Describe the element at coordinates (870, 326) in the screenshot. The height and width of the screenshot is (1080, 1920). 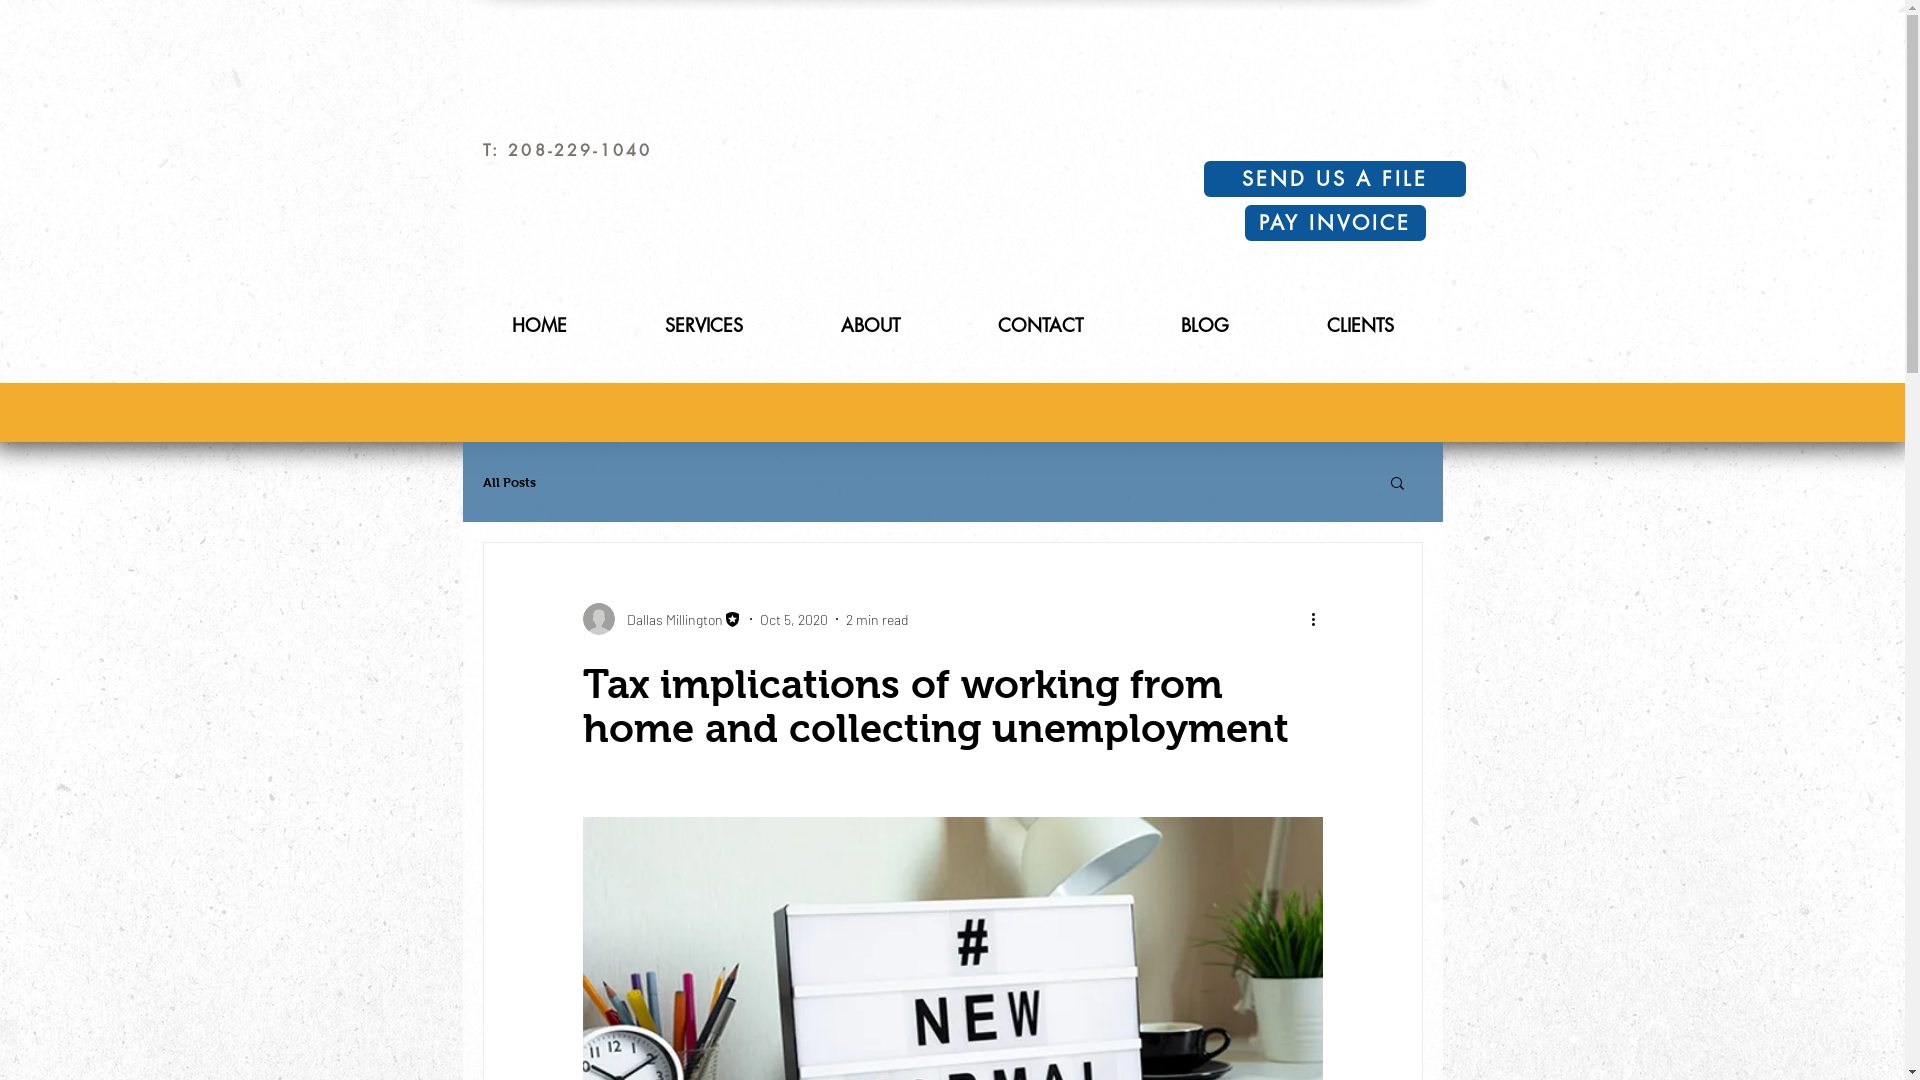
I see `ABOUT` at that location.